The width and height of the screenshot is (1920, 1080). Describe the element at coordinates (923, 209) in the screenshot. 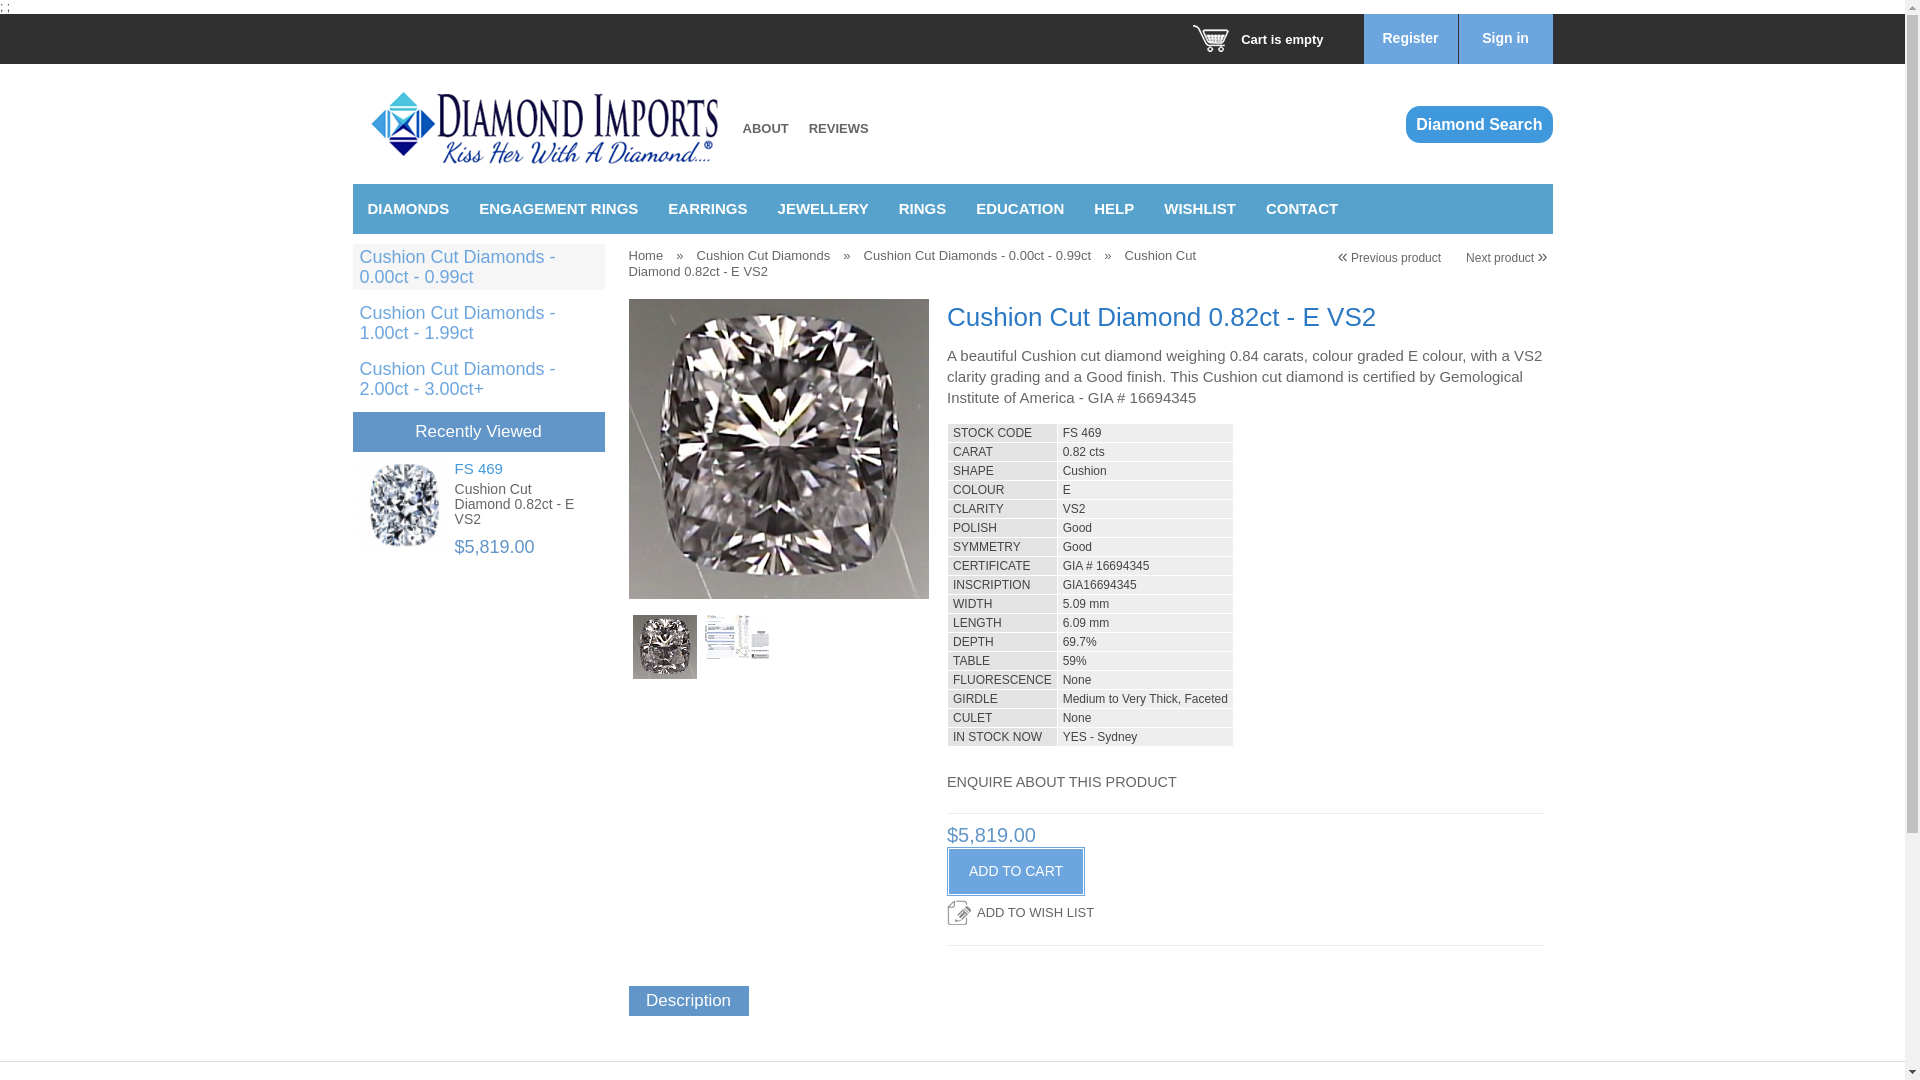

I see `RINGS` at that location.